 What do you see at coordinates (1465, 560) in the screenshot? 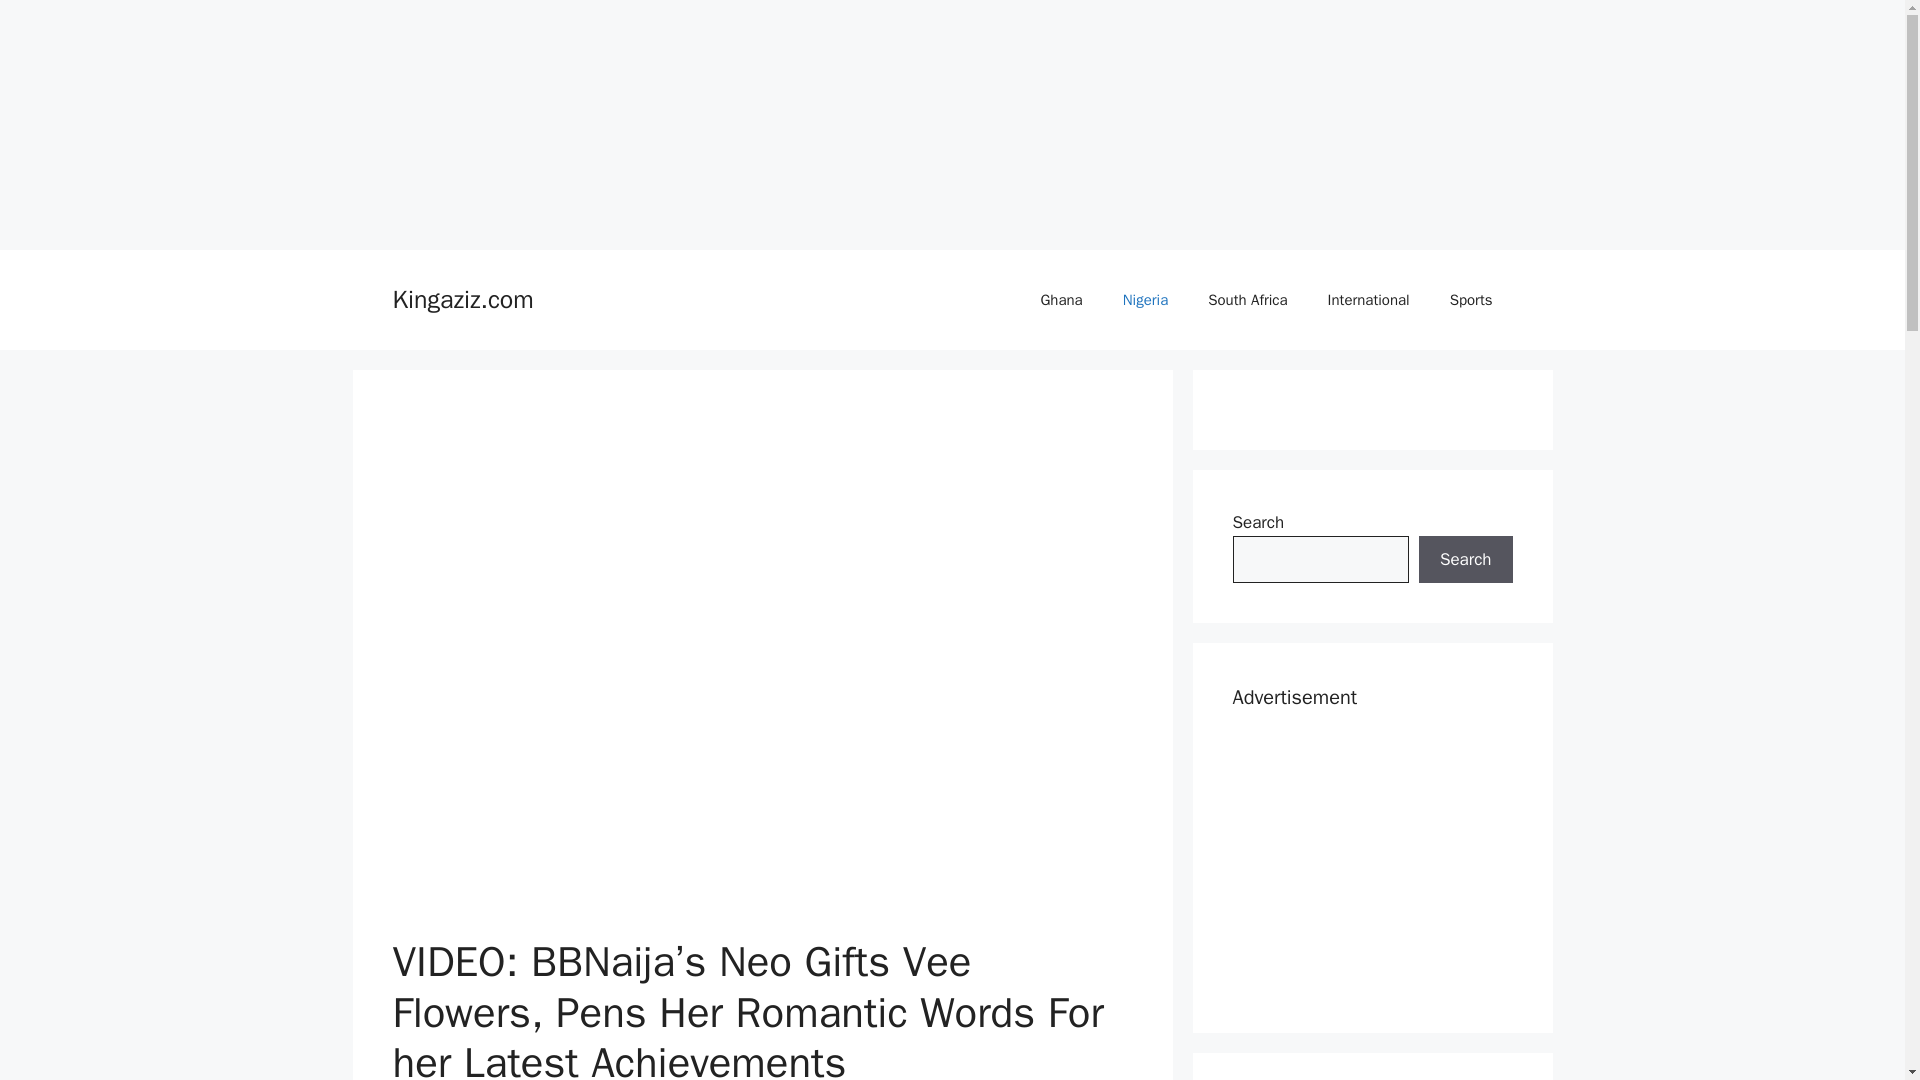
I see `Search` at bounding box center [1465, 560].